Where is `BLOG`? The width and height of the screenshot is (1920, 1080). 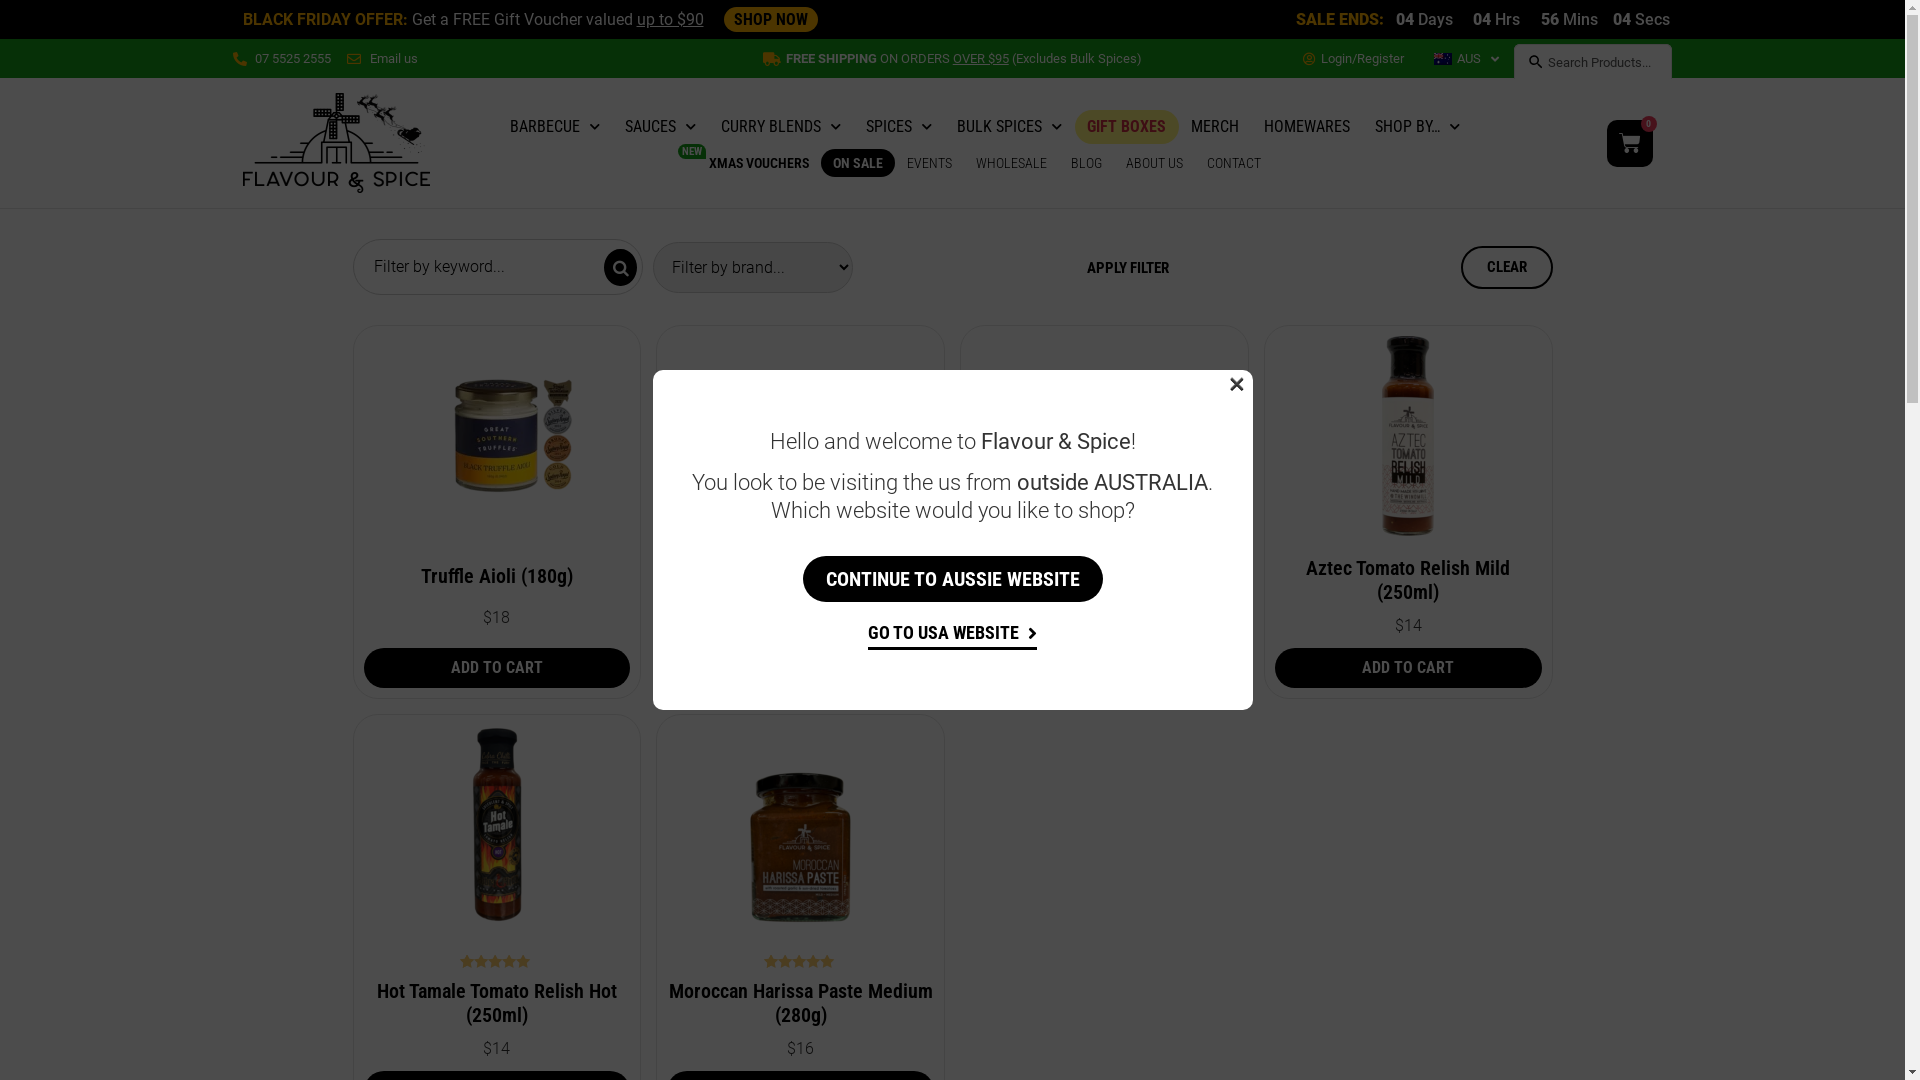
BLOG is located at coordinates (1086, 162).